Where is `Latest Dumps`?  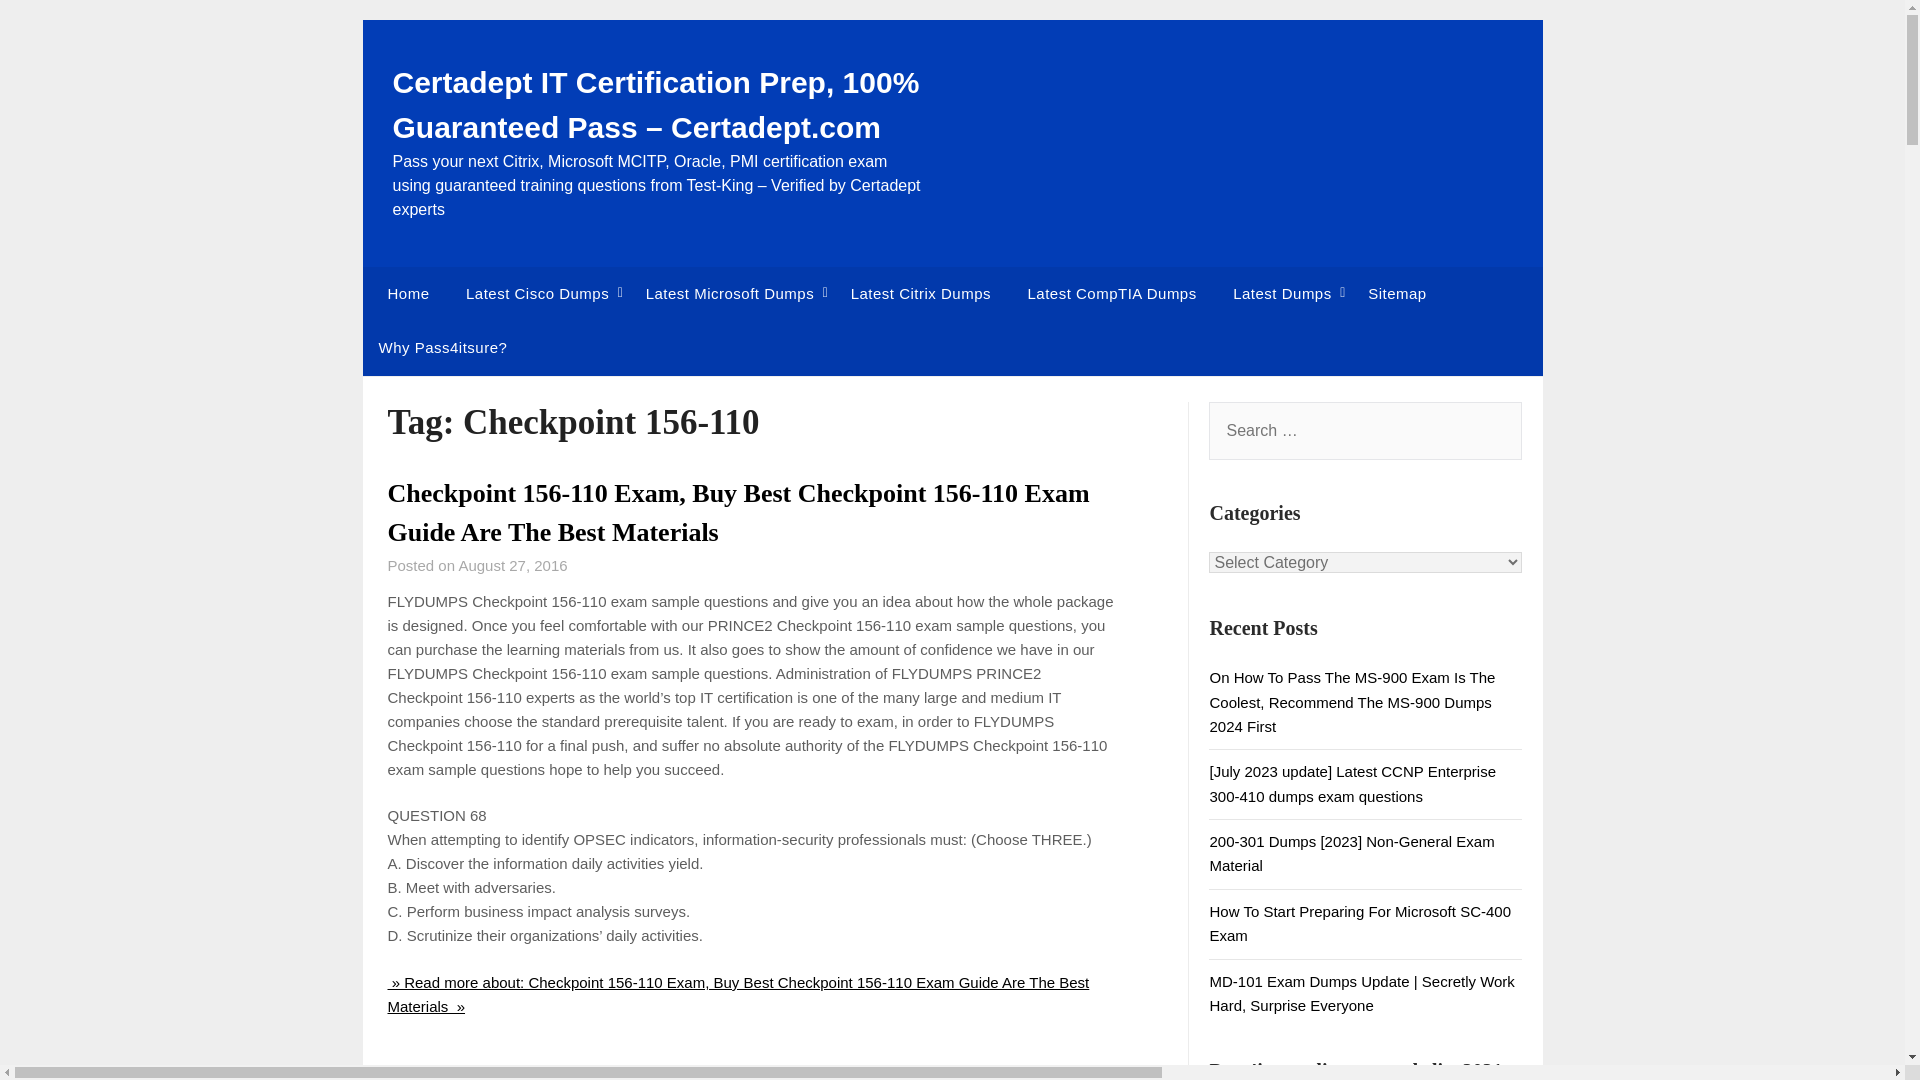
Latest Dumps is located at coordinates (1282, 293).